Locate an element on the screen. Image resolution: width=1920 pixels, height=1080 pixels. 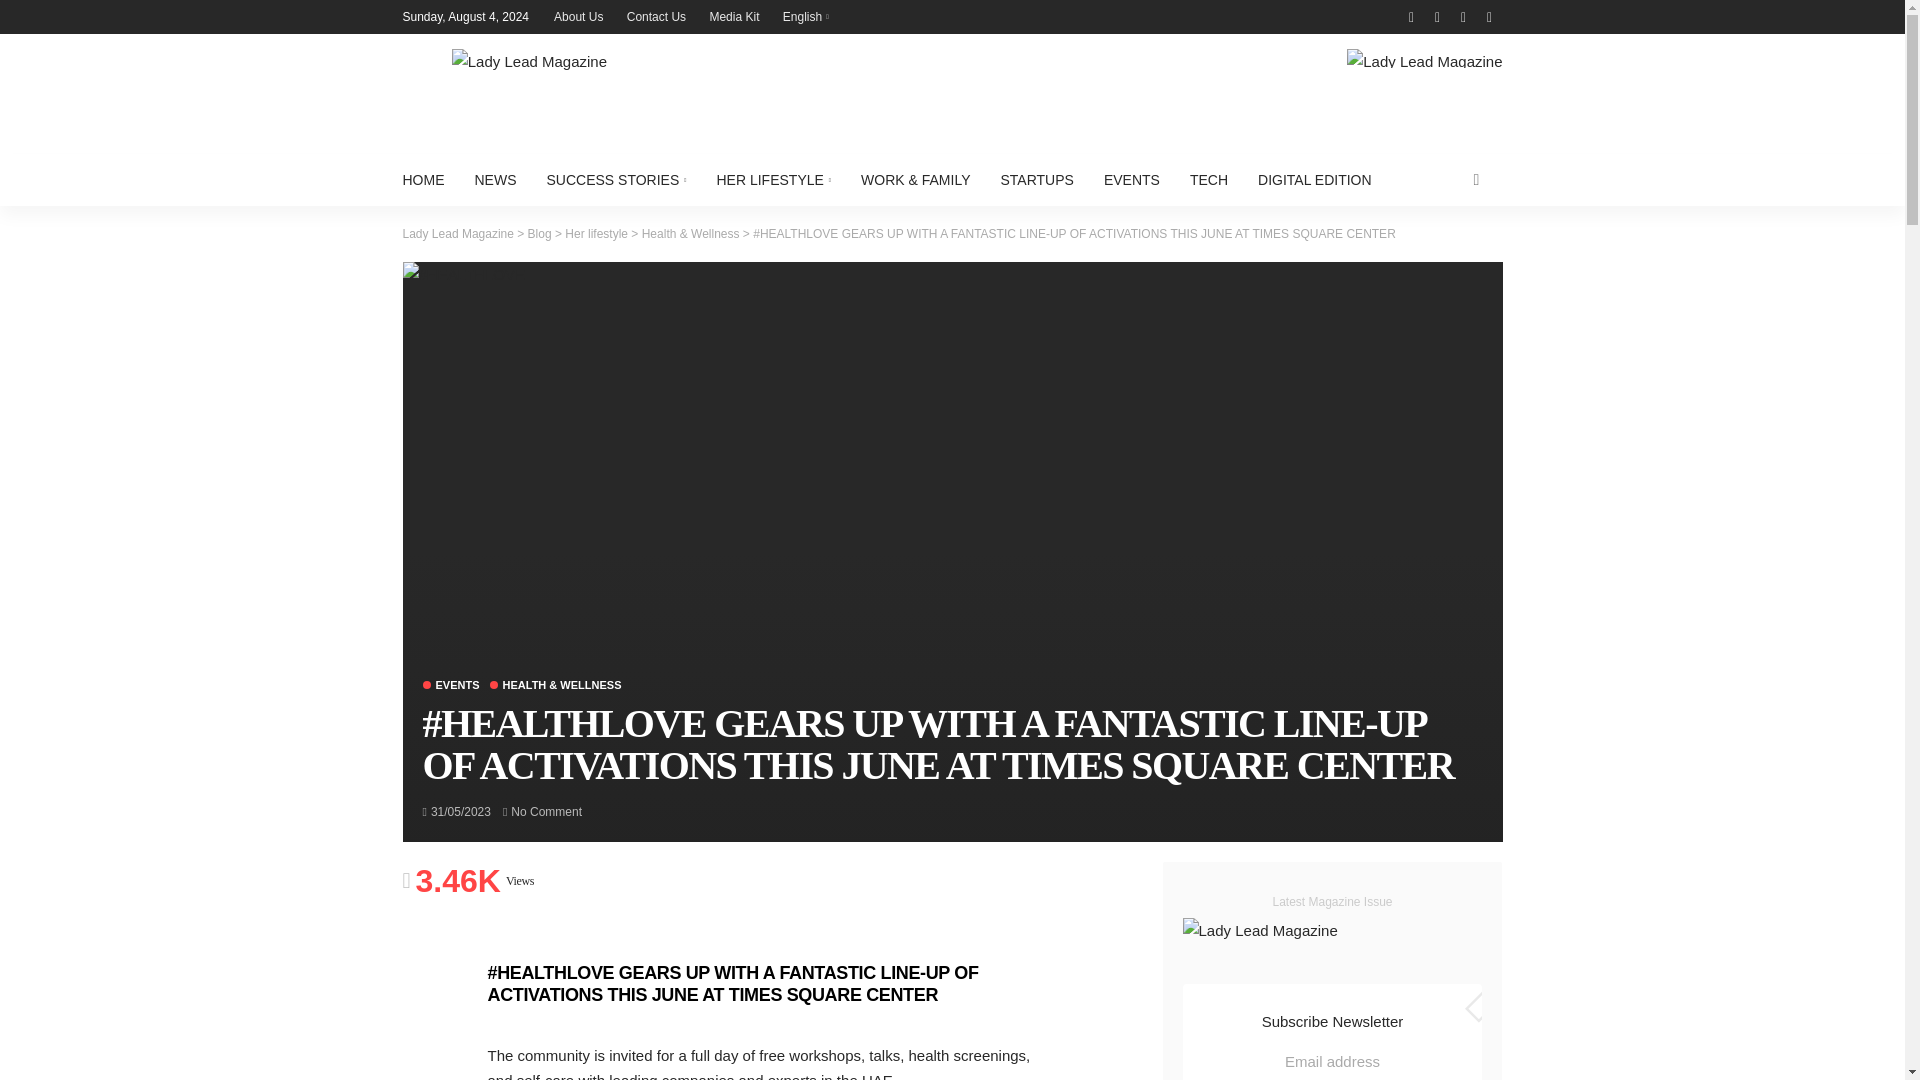
English is located at coordinates (806, 16).